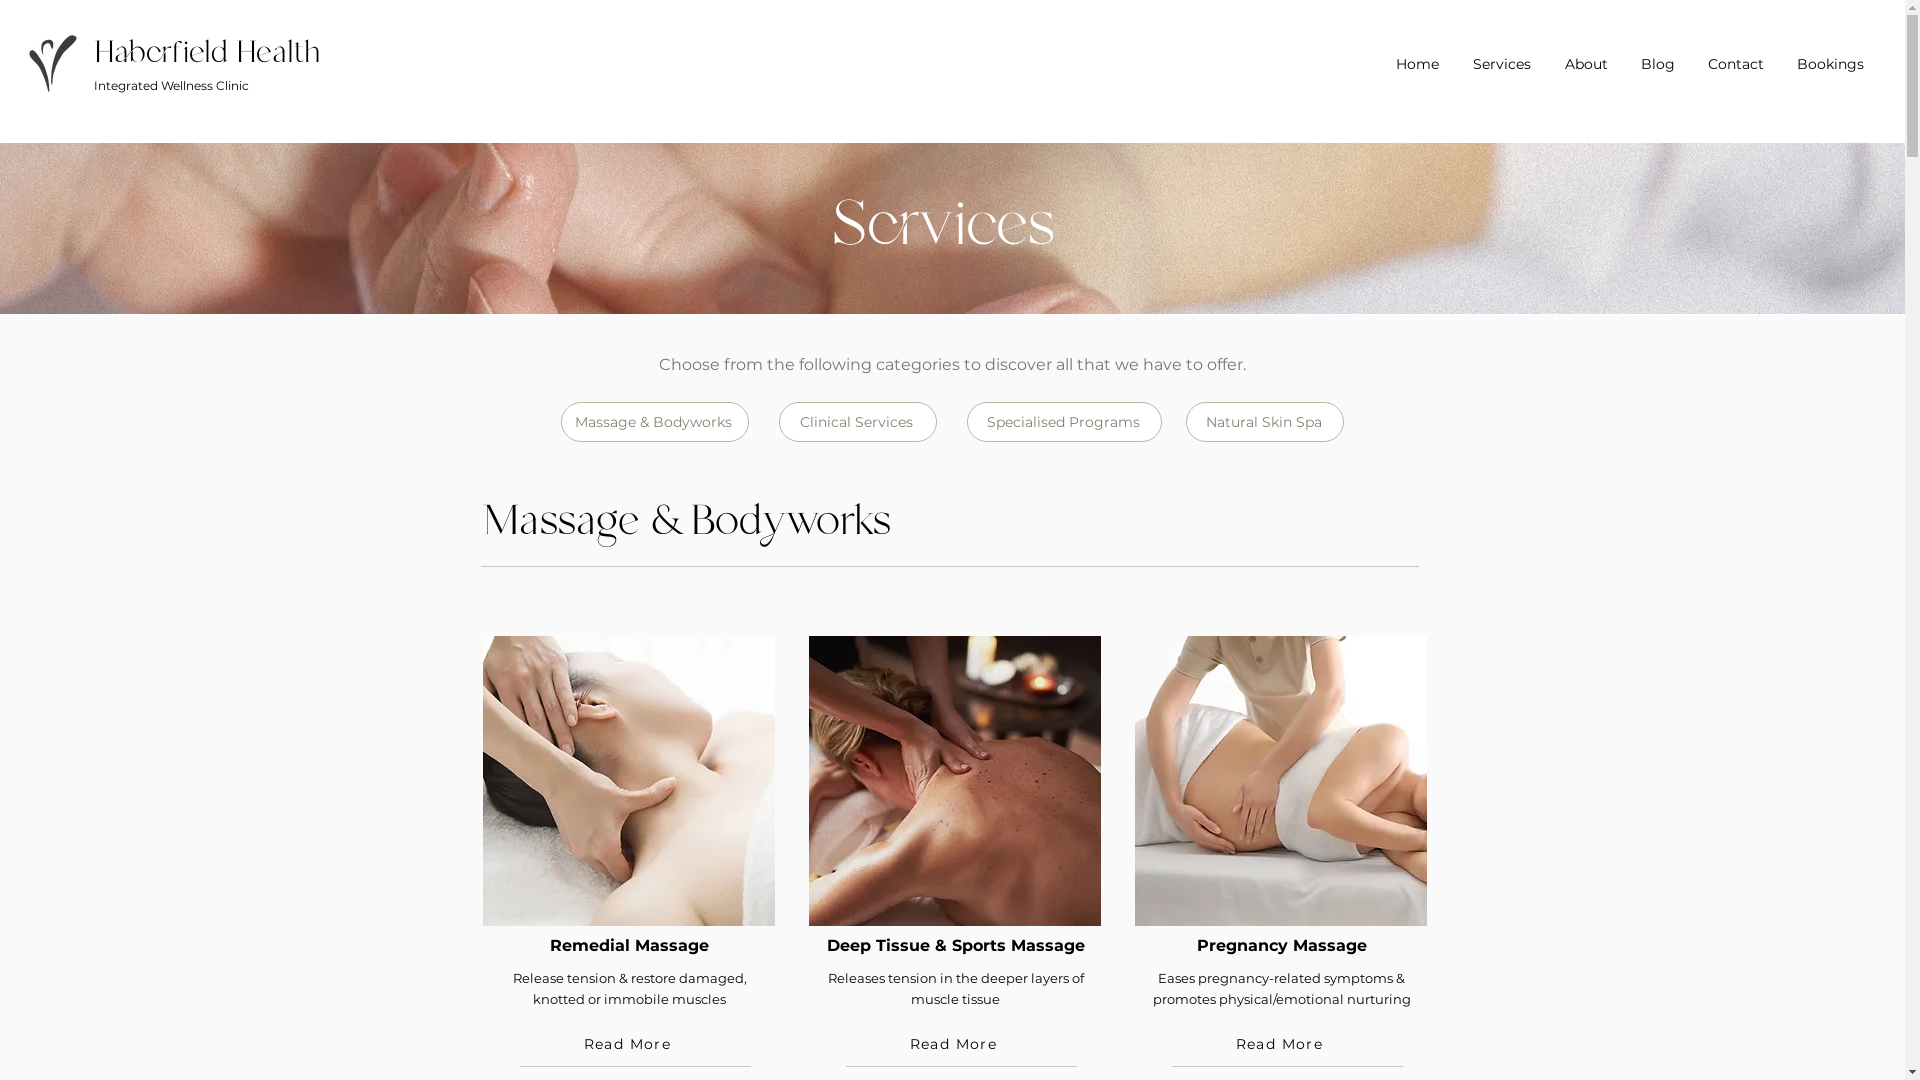 This screenshot has height=1080, width=1920. I want to click on Pregnancy Massage_edited.jpg, so click(1281, 781).